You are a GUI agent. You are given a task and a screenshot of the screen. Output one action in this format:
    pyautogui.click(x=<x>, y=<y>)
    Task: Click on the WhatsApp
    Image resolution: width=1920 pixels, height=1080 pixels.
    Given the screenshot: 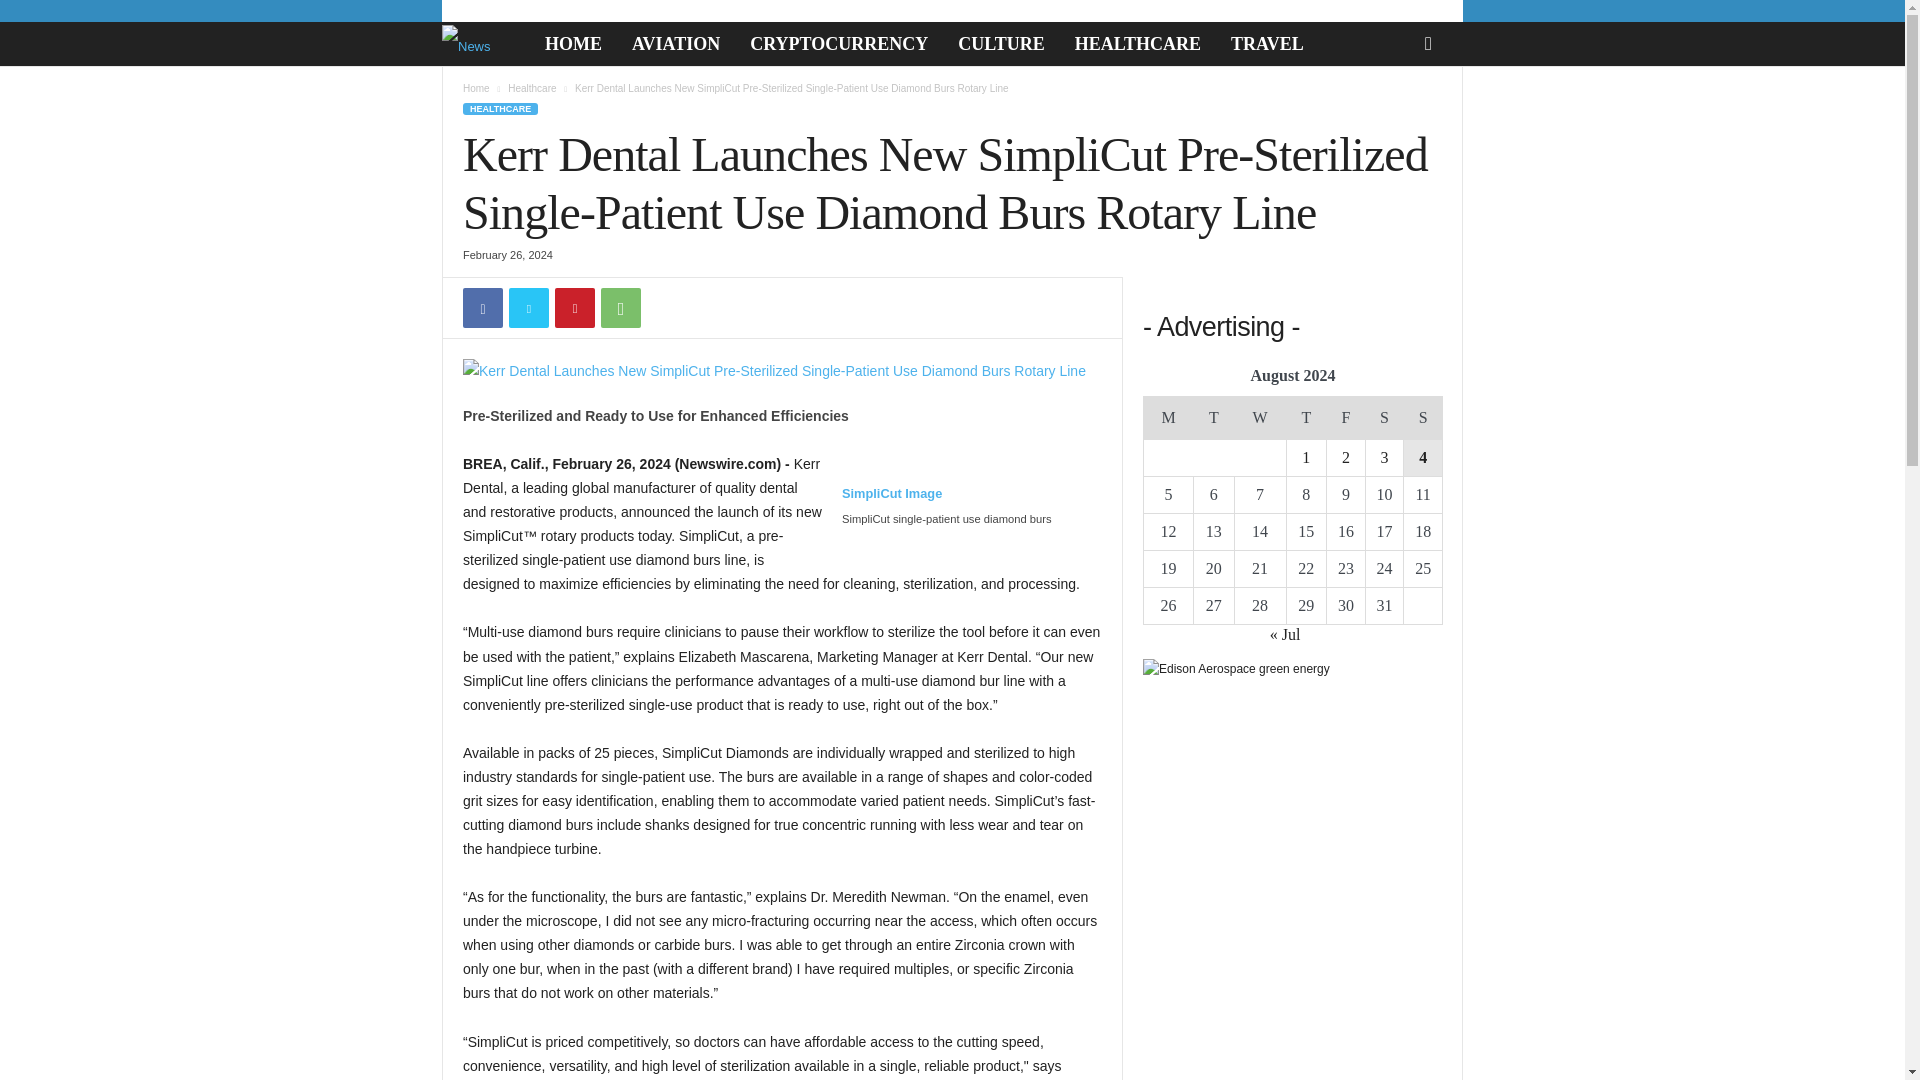 What is the action you would take?
    pyautogui.click(x=620, y=308)
    